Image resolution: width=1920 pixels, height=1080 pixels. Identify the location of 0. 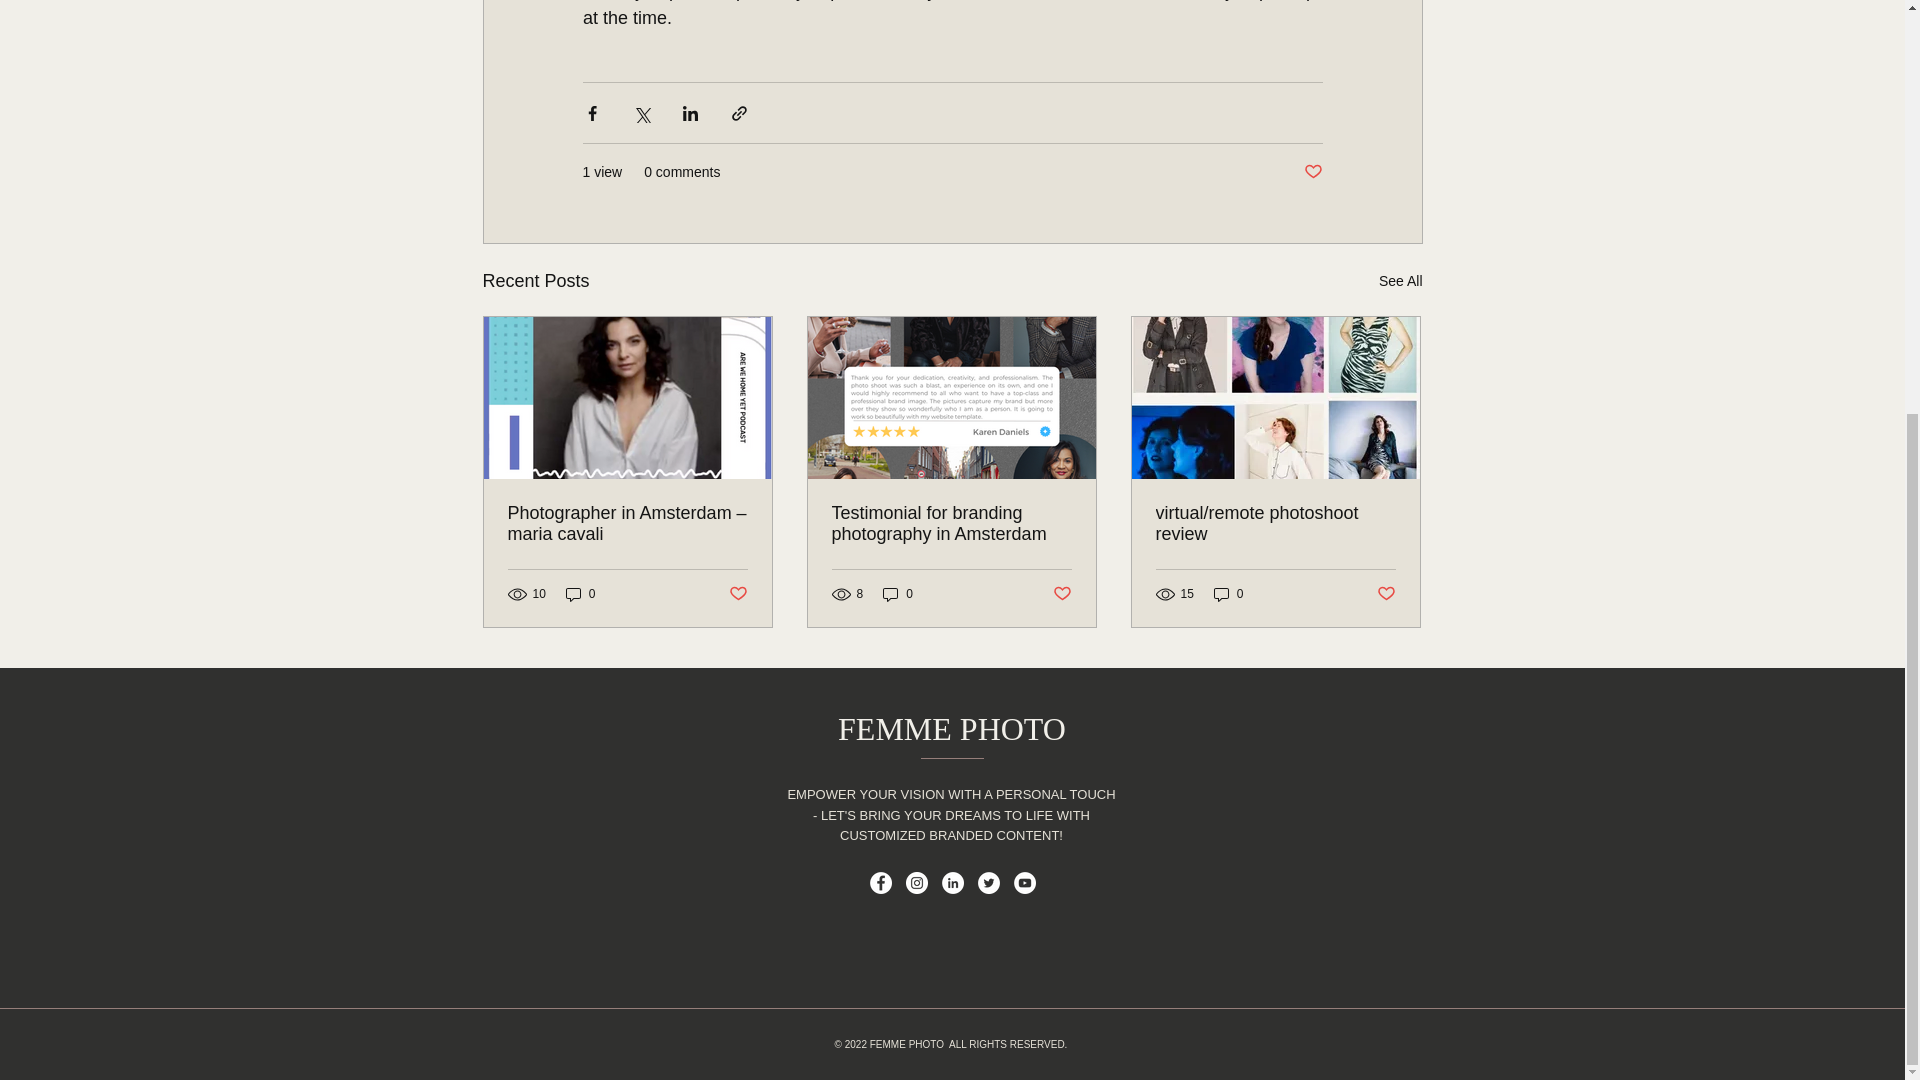
(898, 594).